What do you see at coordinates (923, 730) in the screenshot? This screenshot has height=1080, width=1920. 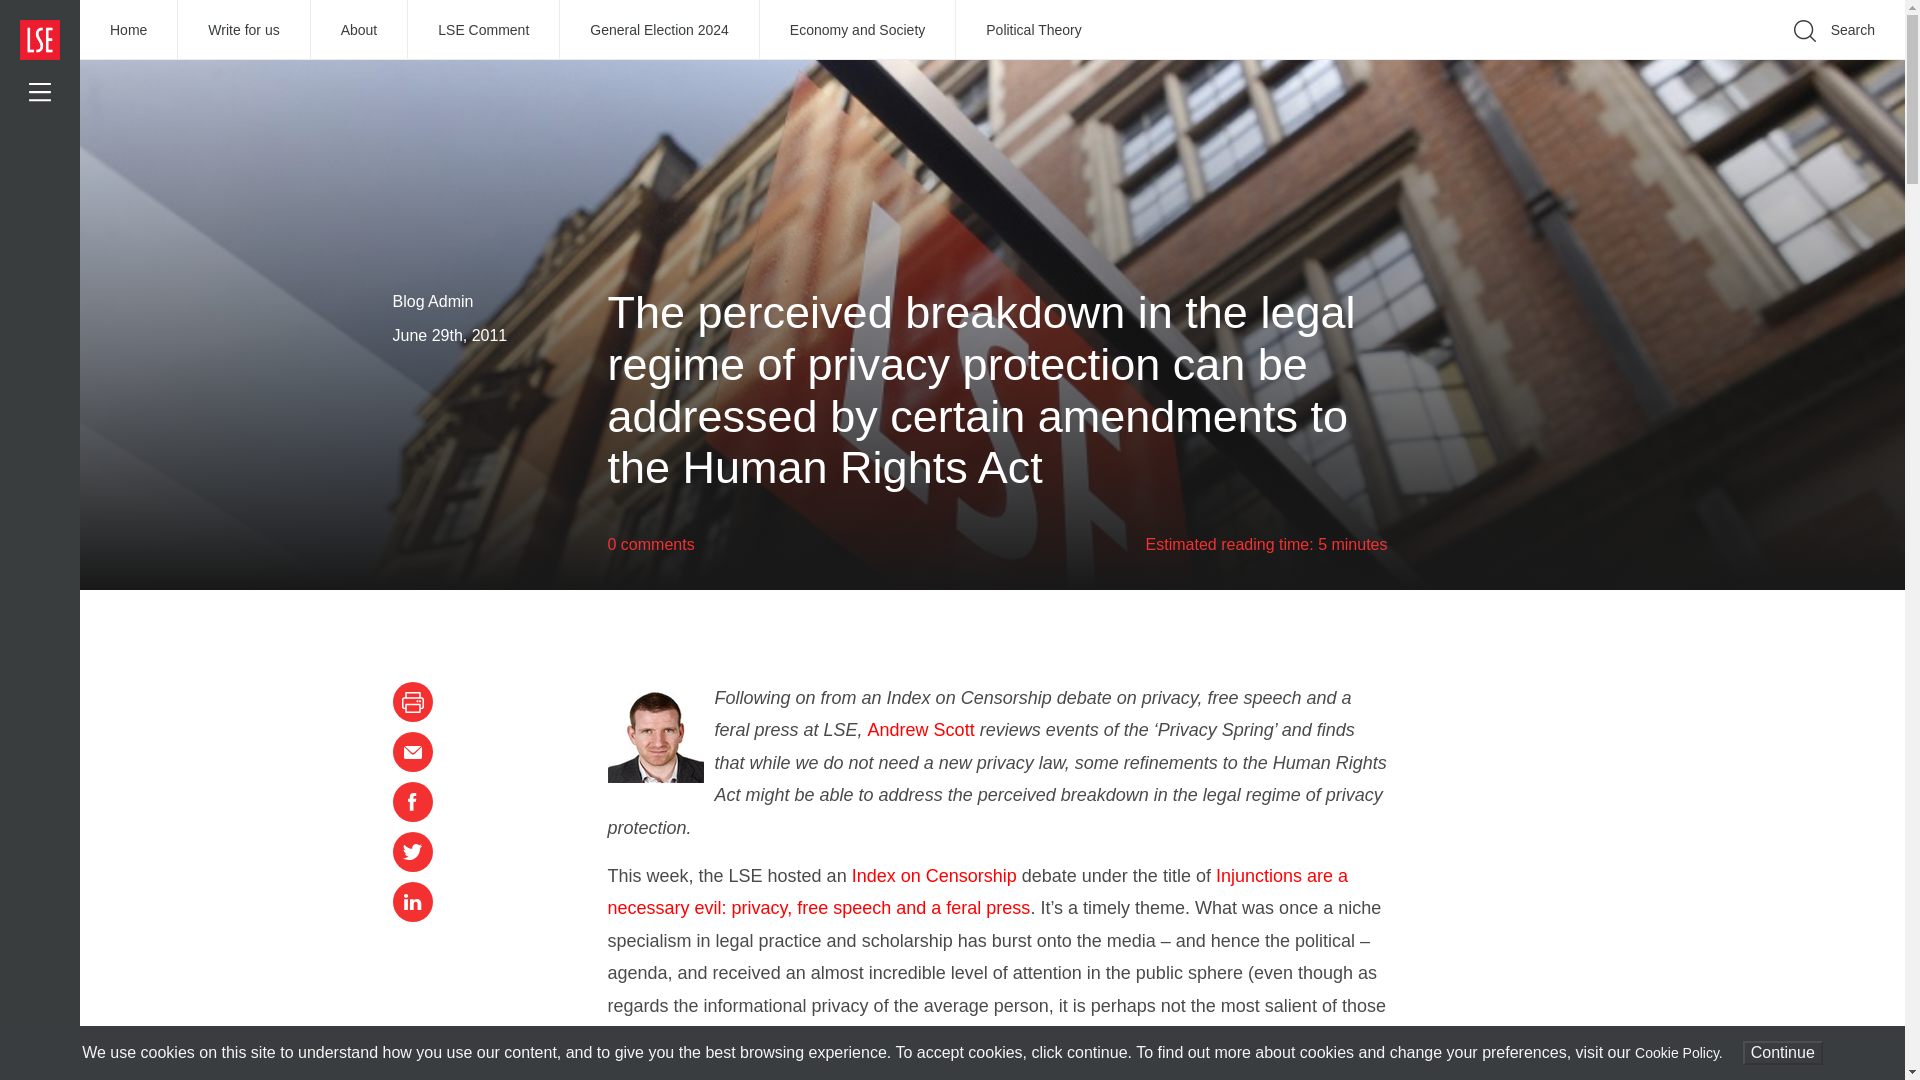 I see `Andrew Scott` at bounding box center [923, 730].